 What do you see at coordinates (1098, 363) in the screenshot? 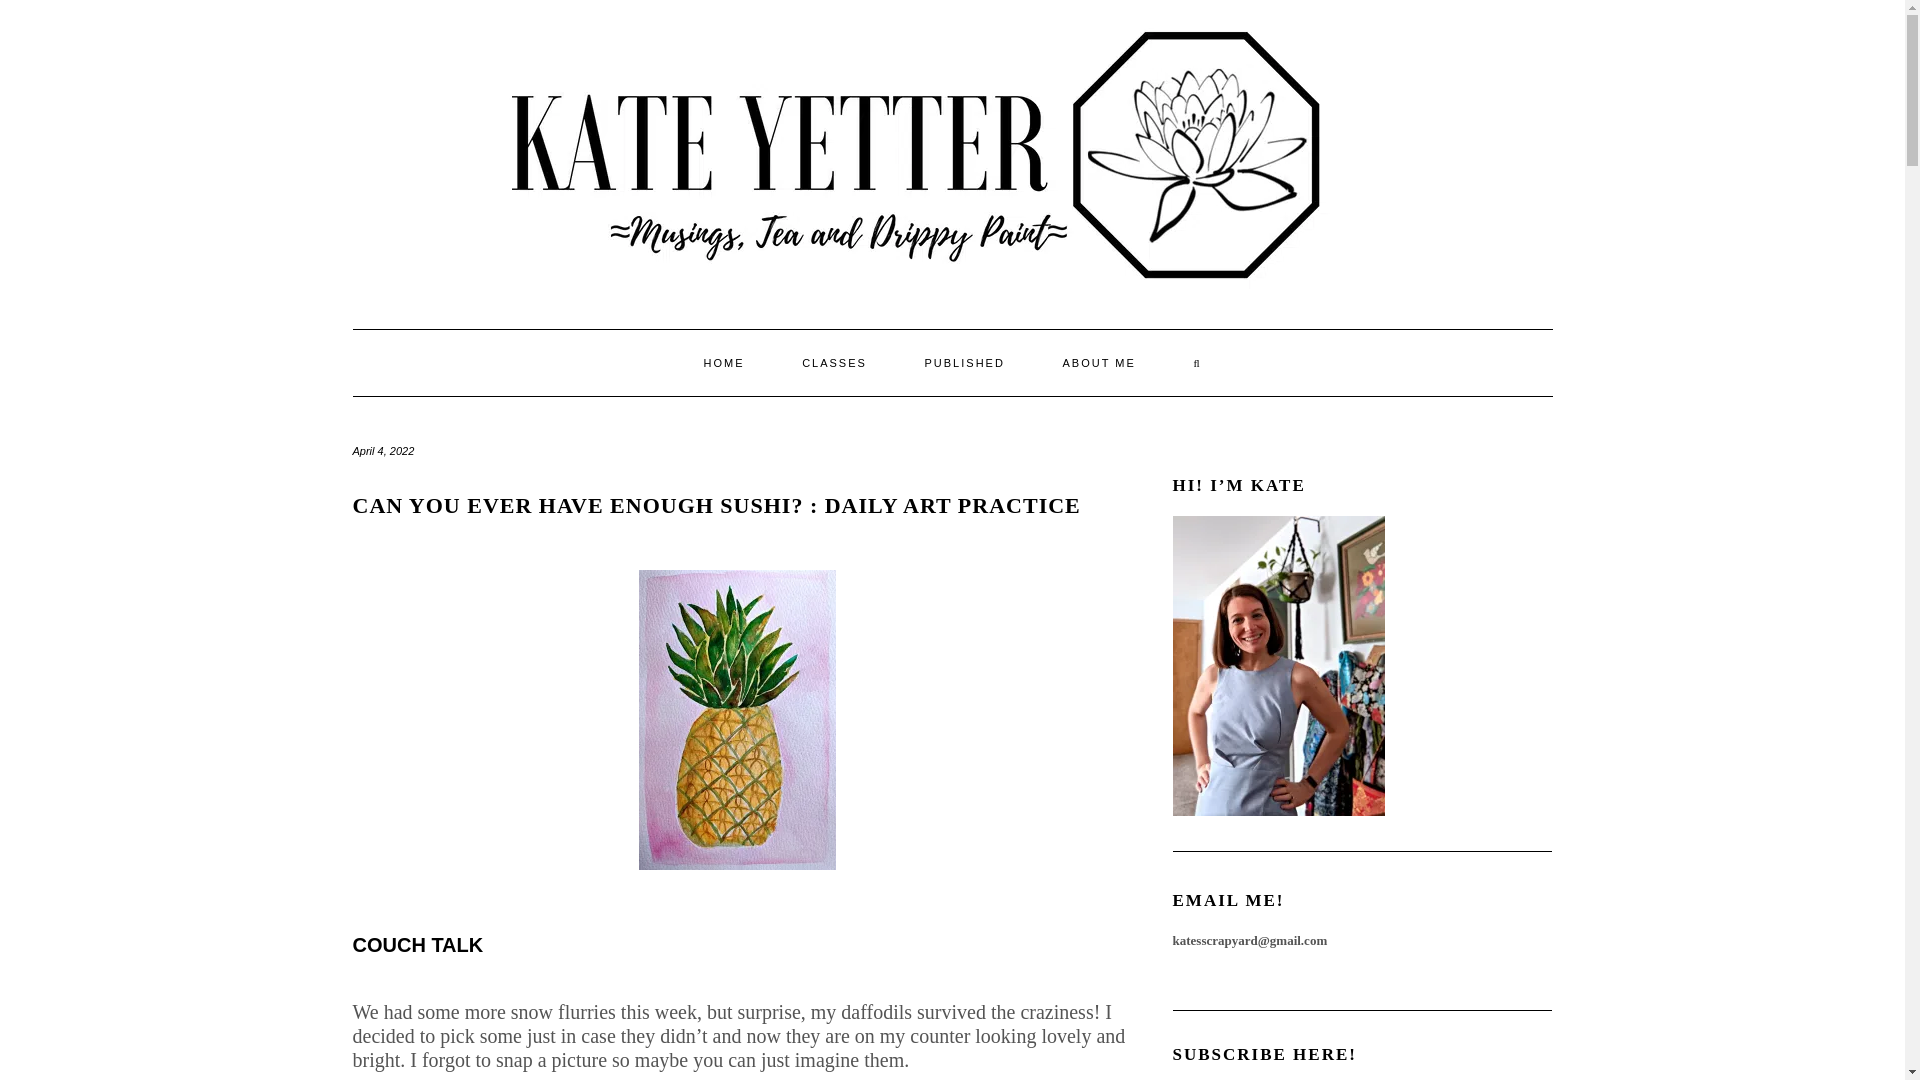
I see `ABOUT ME` at bounding box center [1098, 363].